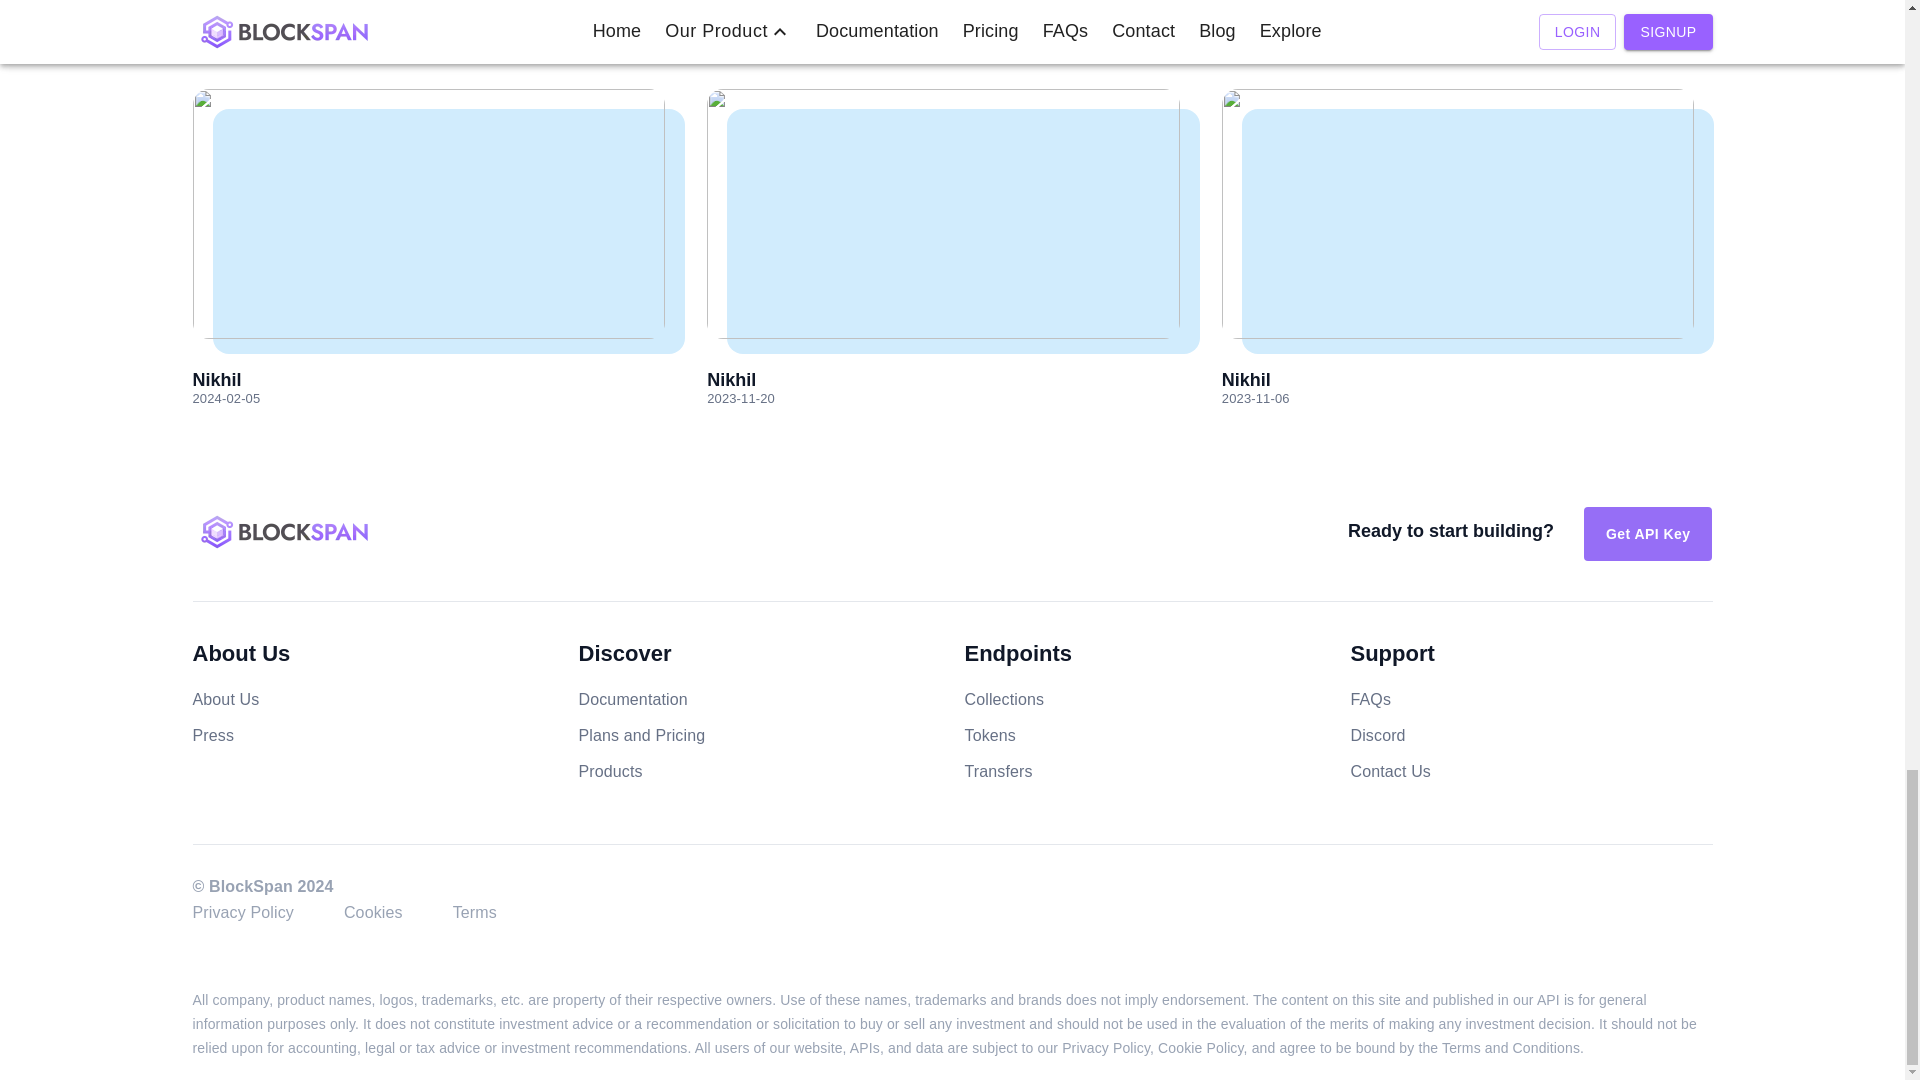 The width and height of the screenshot is (1920, 1080). What do you see at coordinates (1377, 735) in the screenshot?
I see `Discord` at bounding box center [1377, 735].